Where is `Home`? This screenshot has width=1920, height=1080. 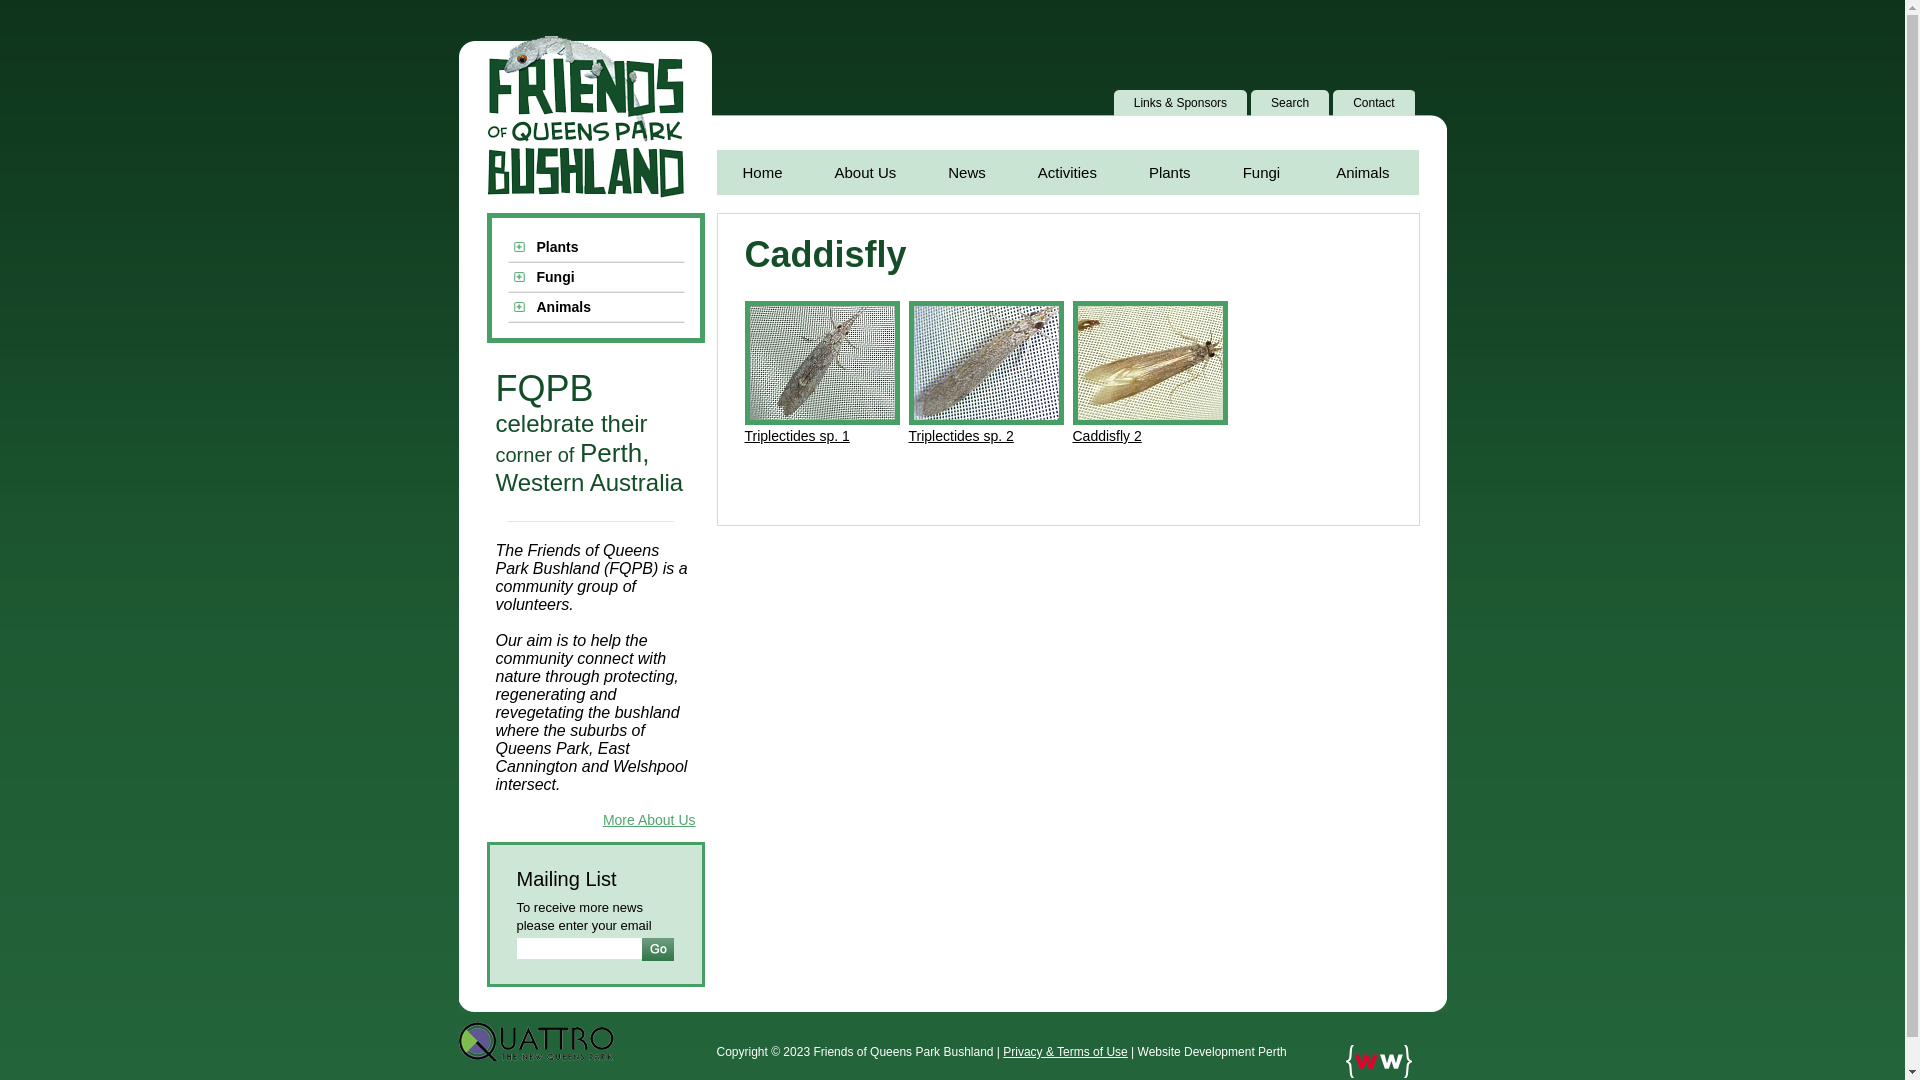 Home is located at coordinates (762, 172).